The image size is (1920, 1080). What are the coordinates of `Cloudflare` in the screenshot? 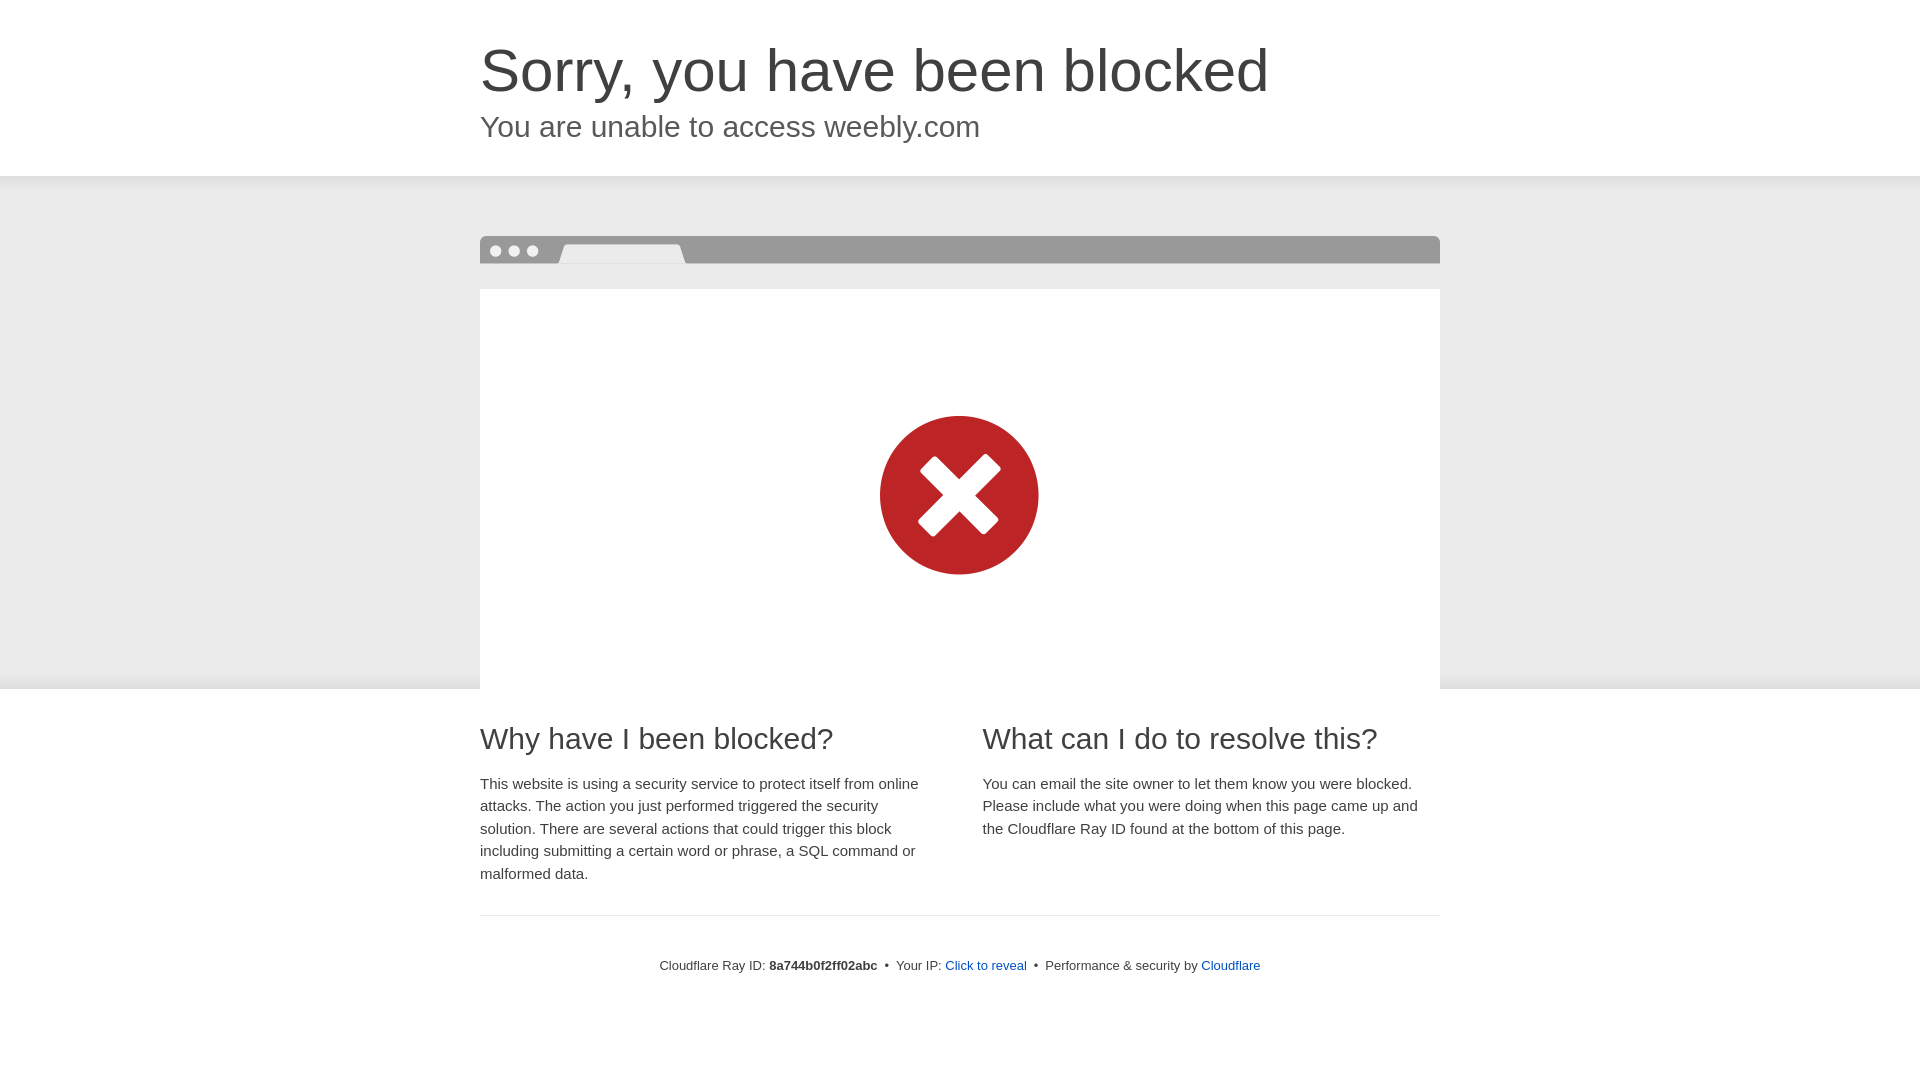 It's located at (1230, 965).